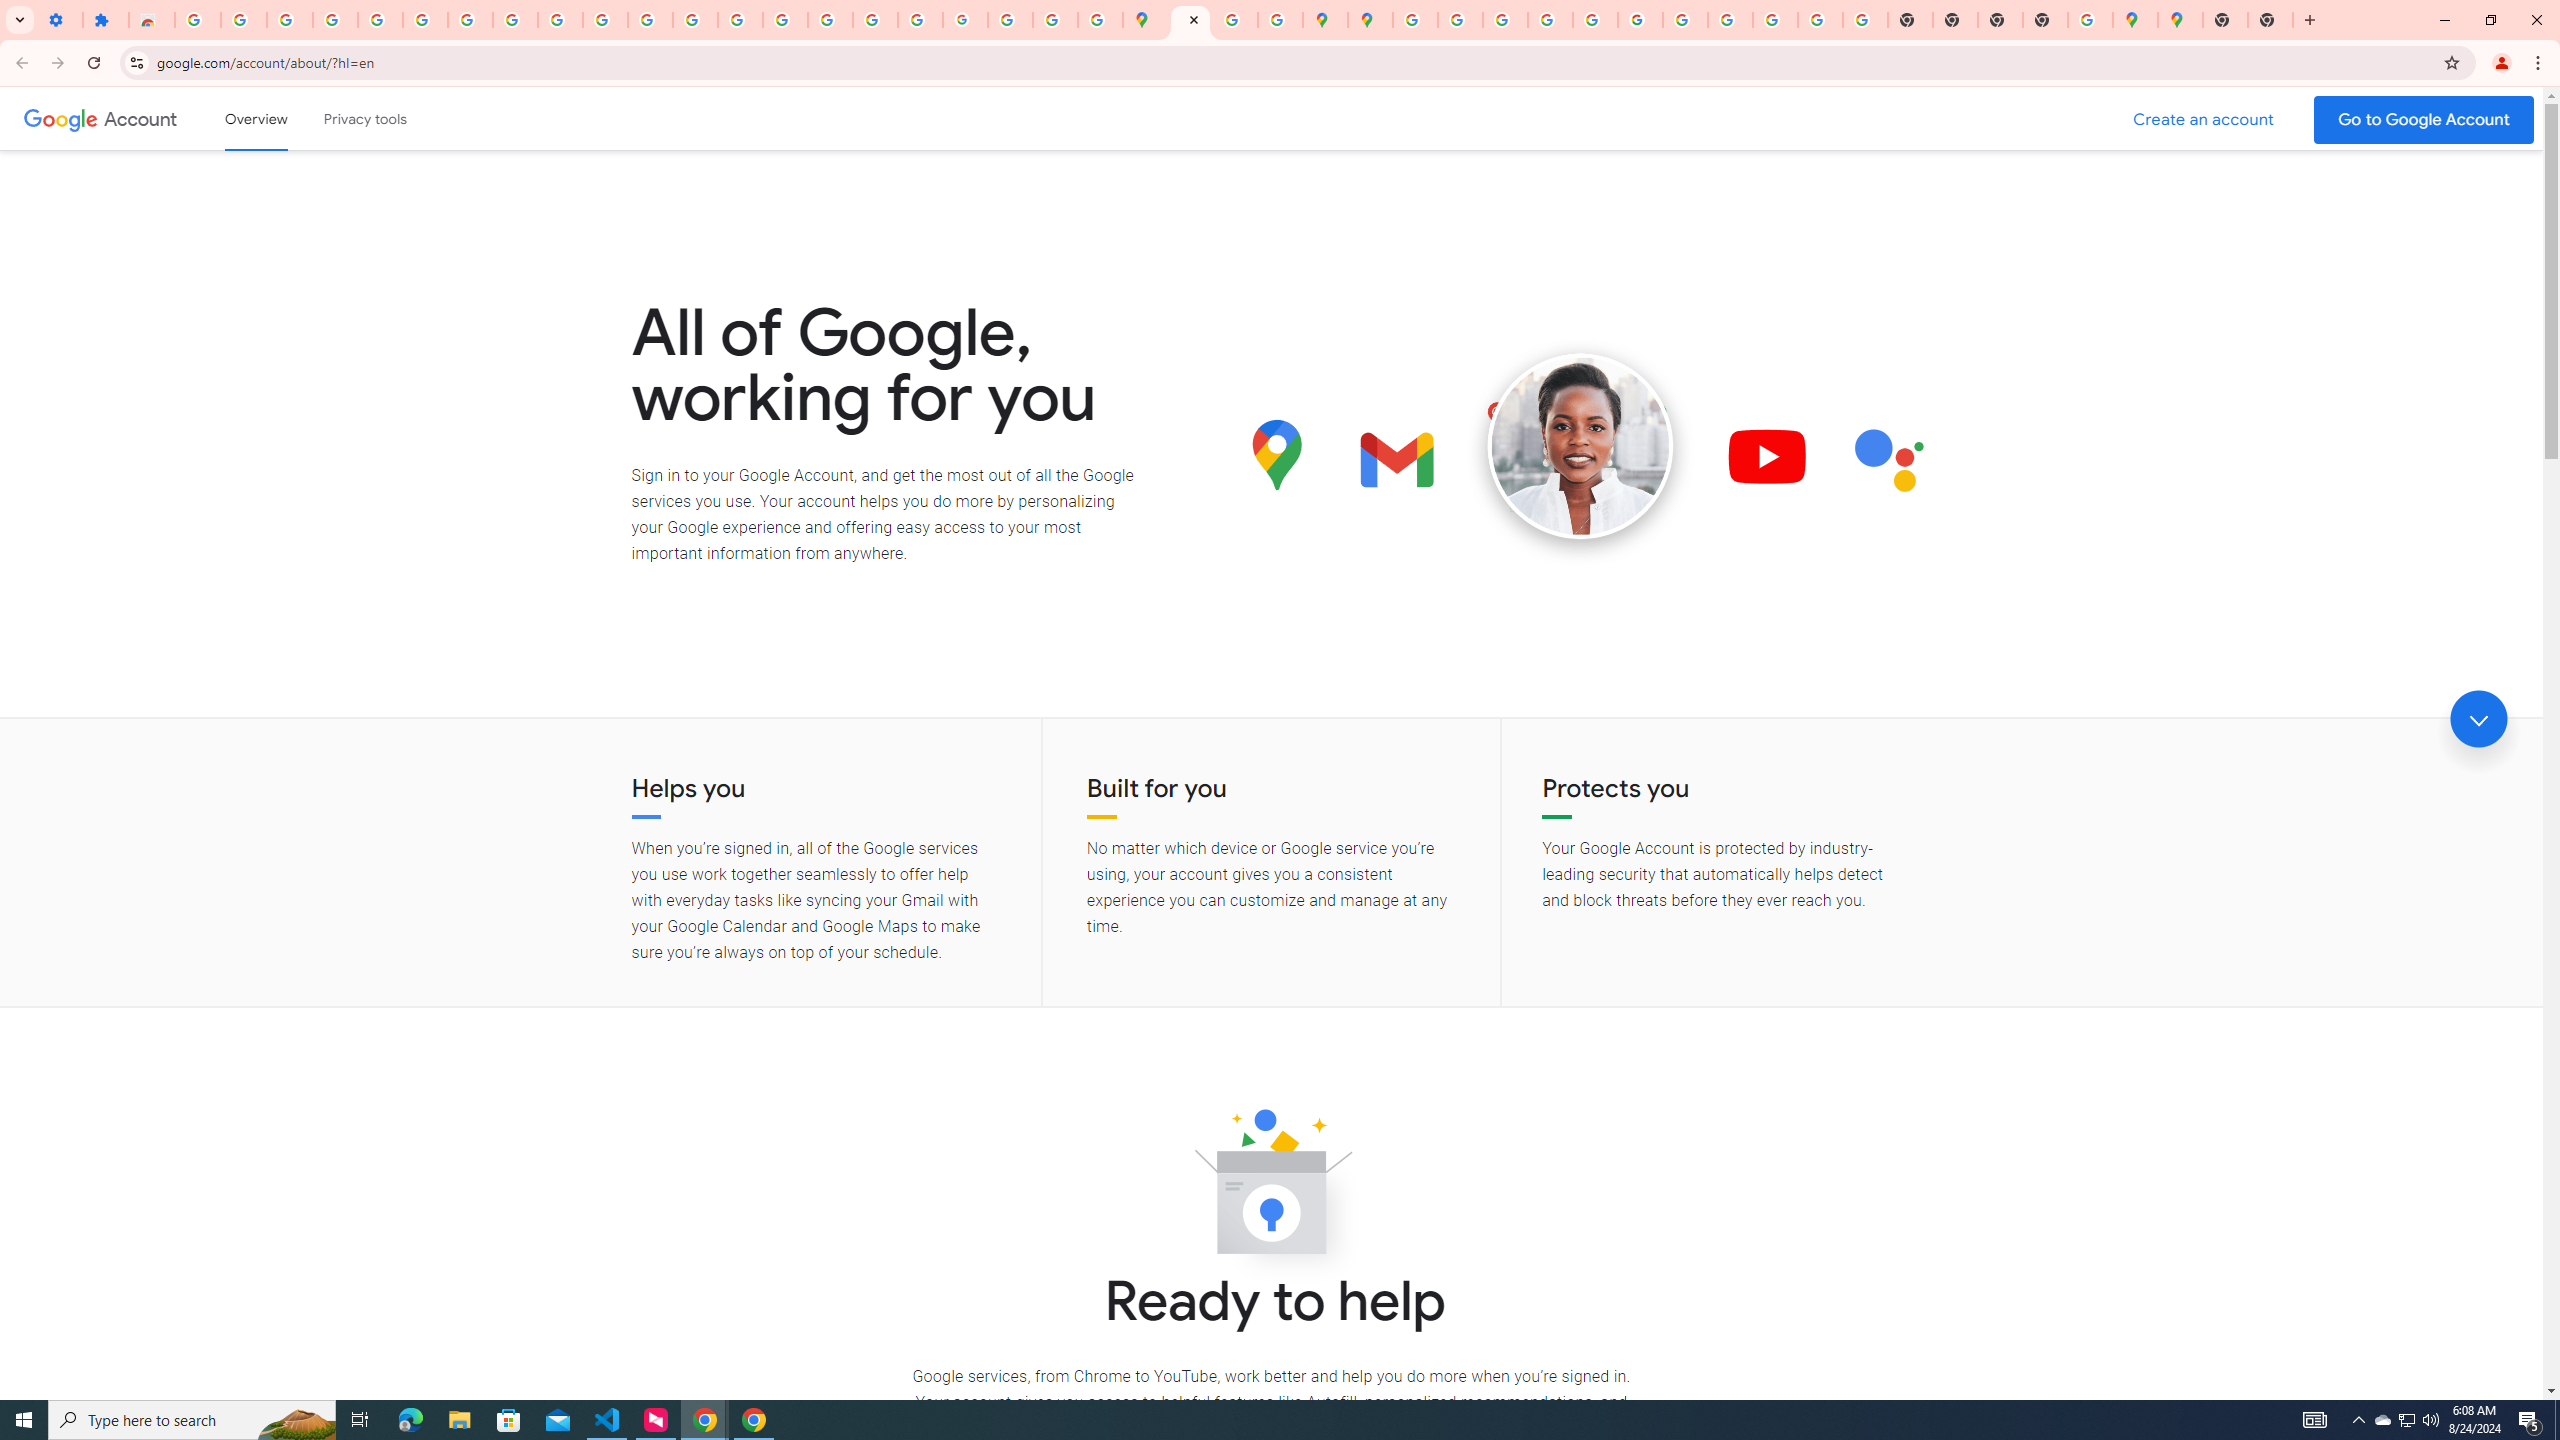 The width and height of the screenshot is (2560, 1440). Describe the element at coordinates (2134, 20) in the screenshot. I see `Google Maps` at that location.